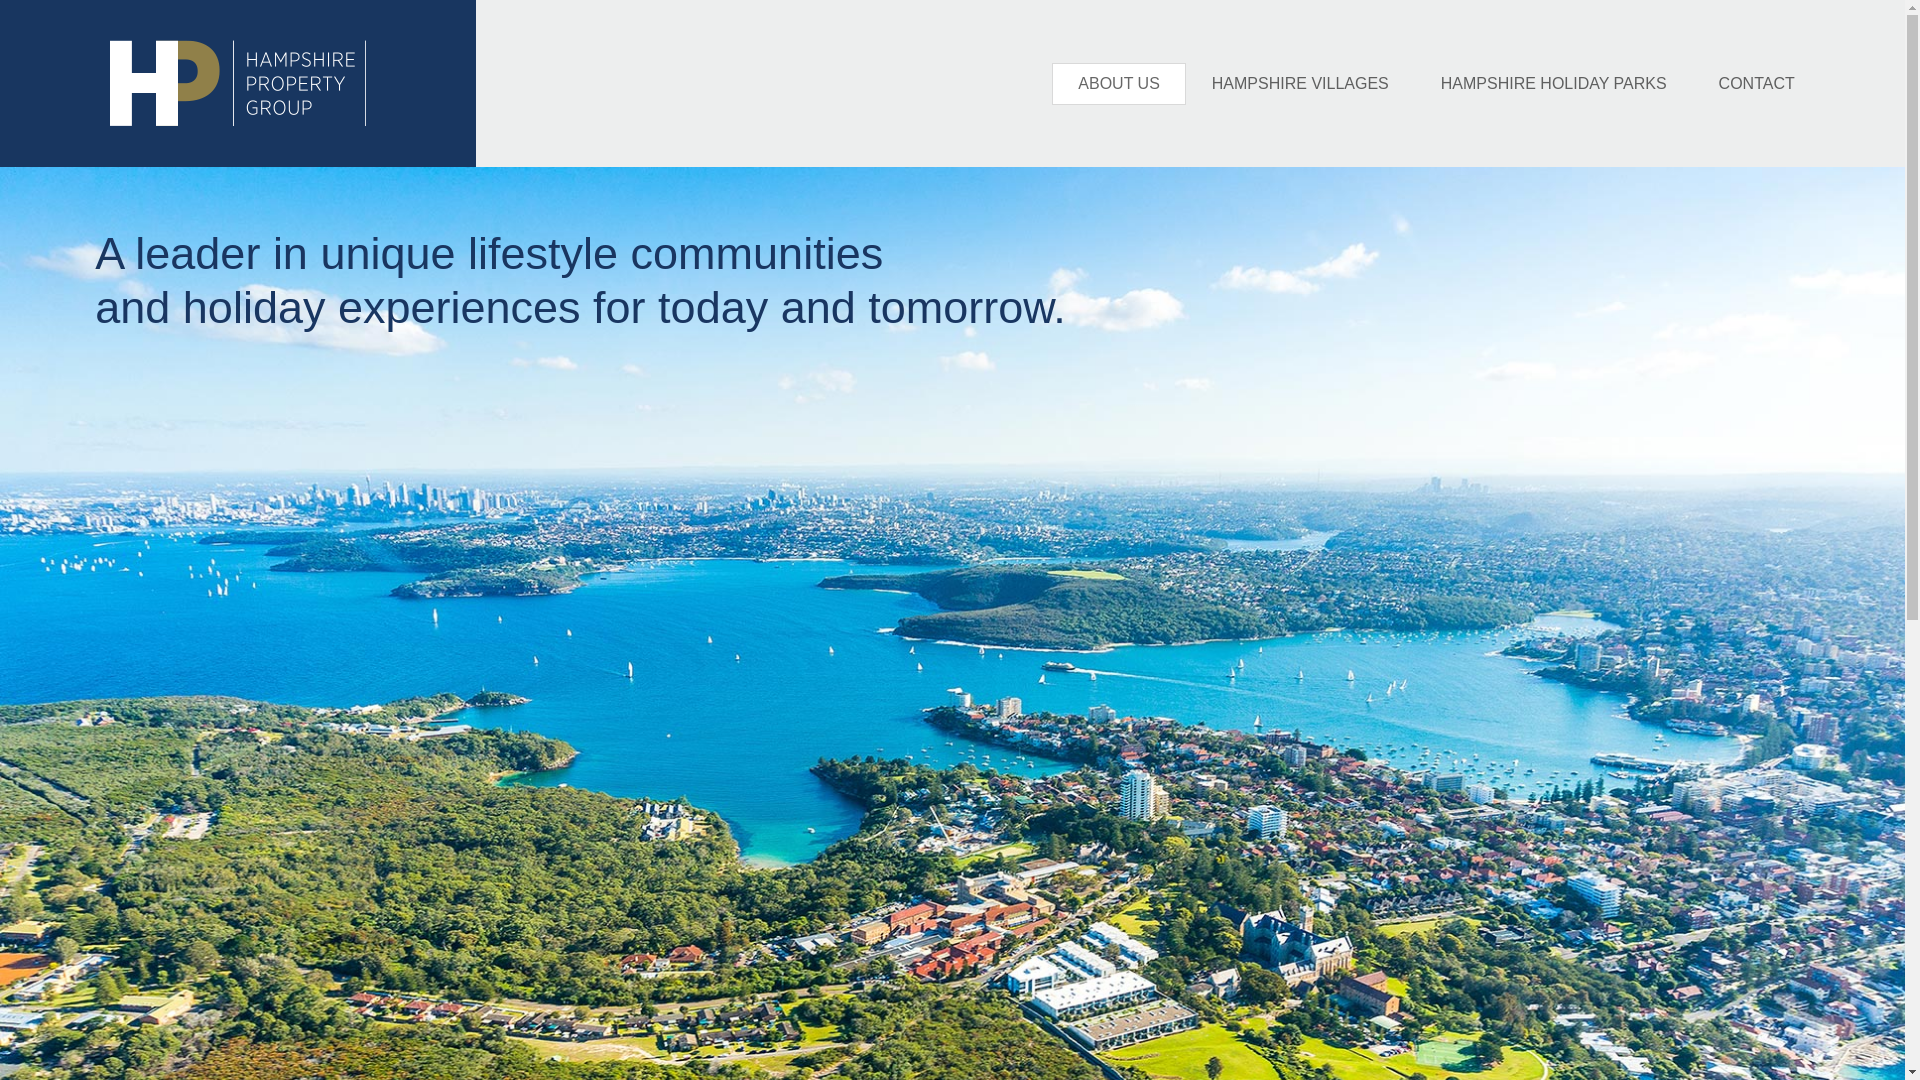 This screenshot has width=1920, height=1080. What do you see at coordinates (238, 84) in the screenshot?
I see `HP LOGO` at bounding box center [238, 84].